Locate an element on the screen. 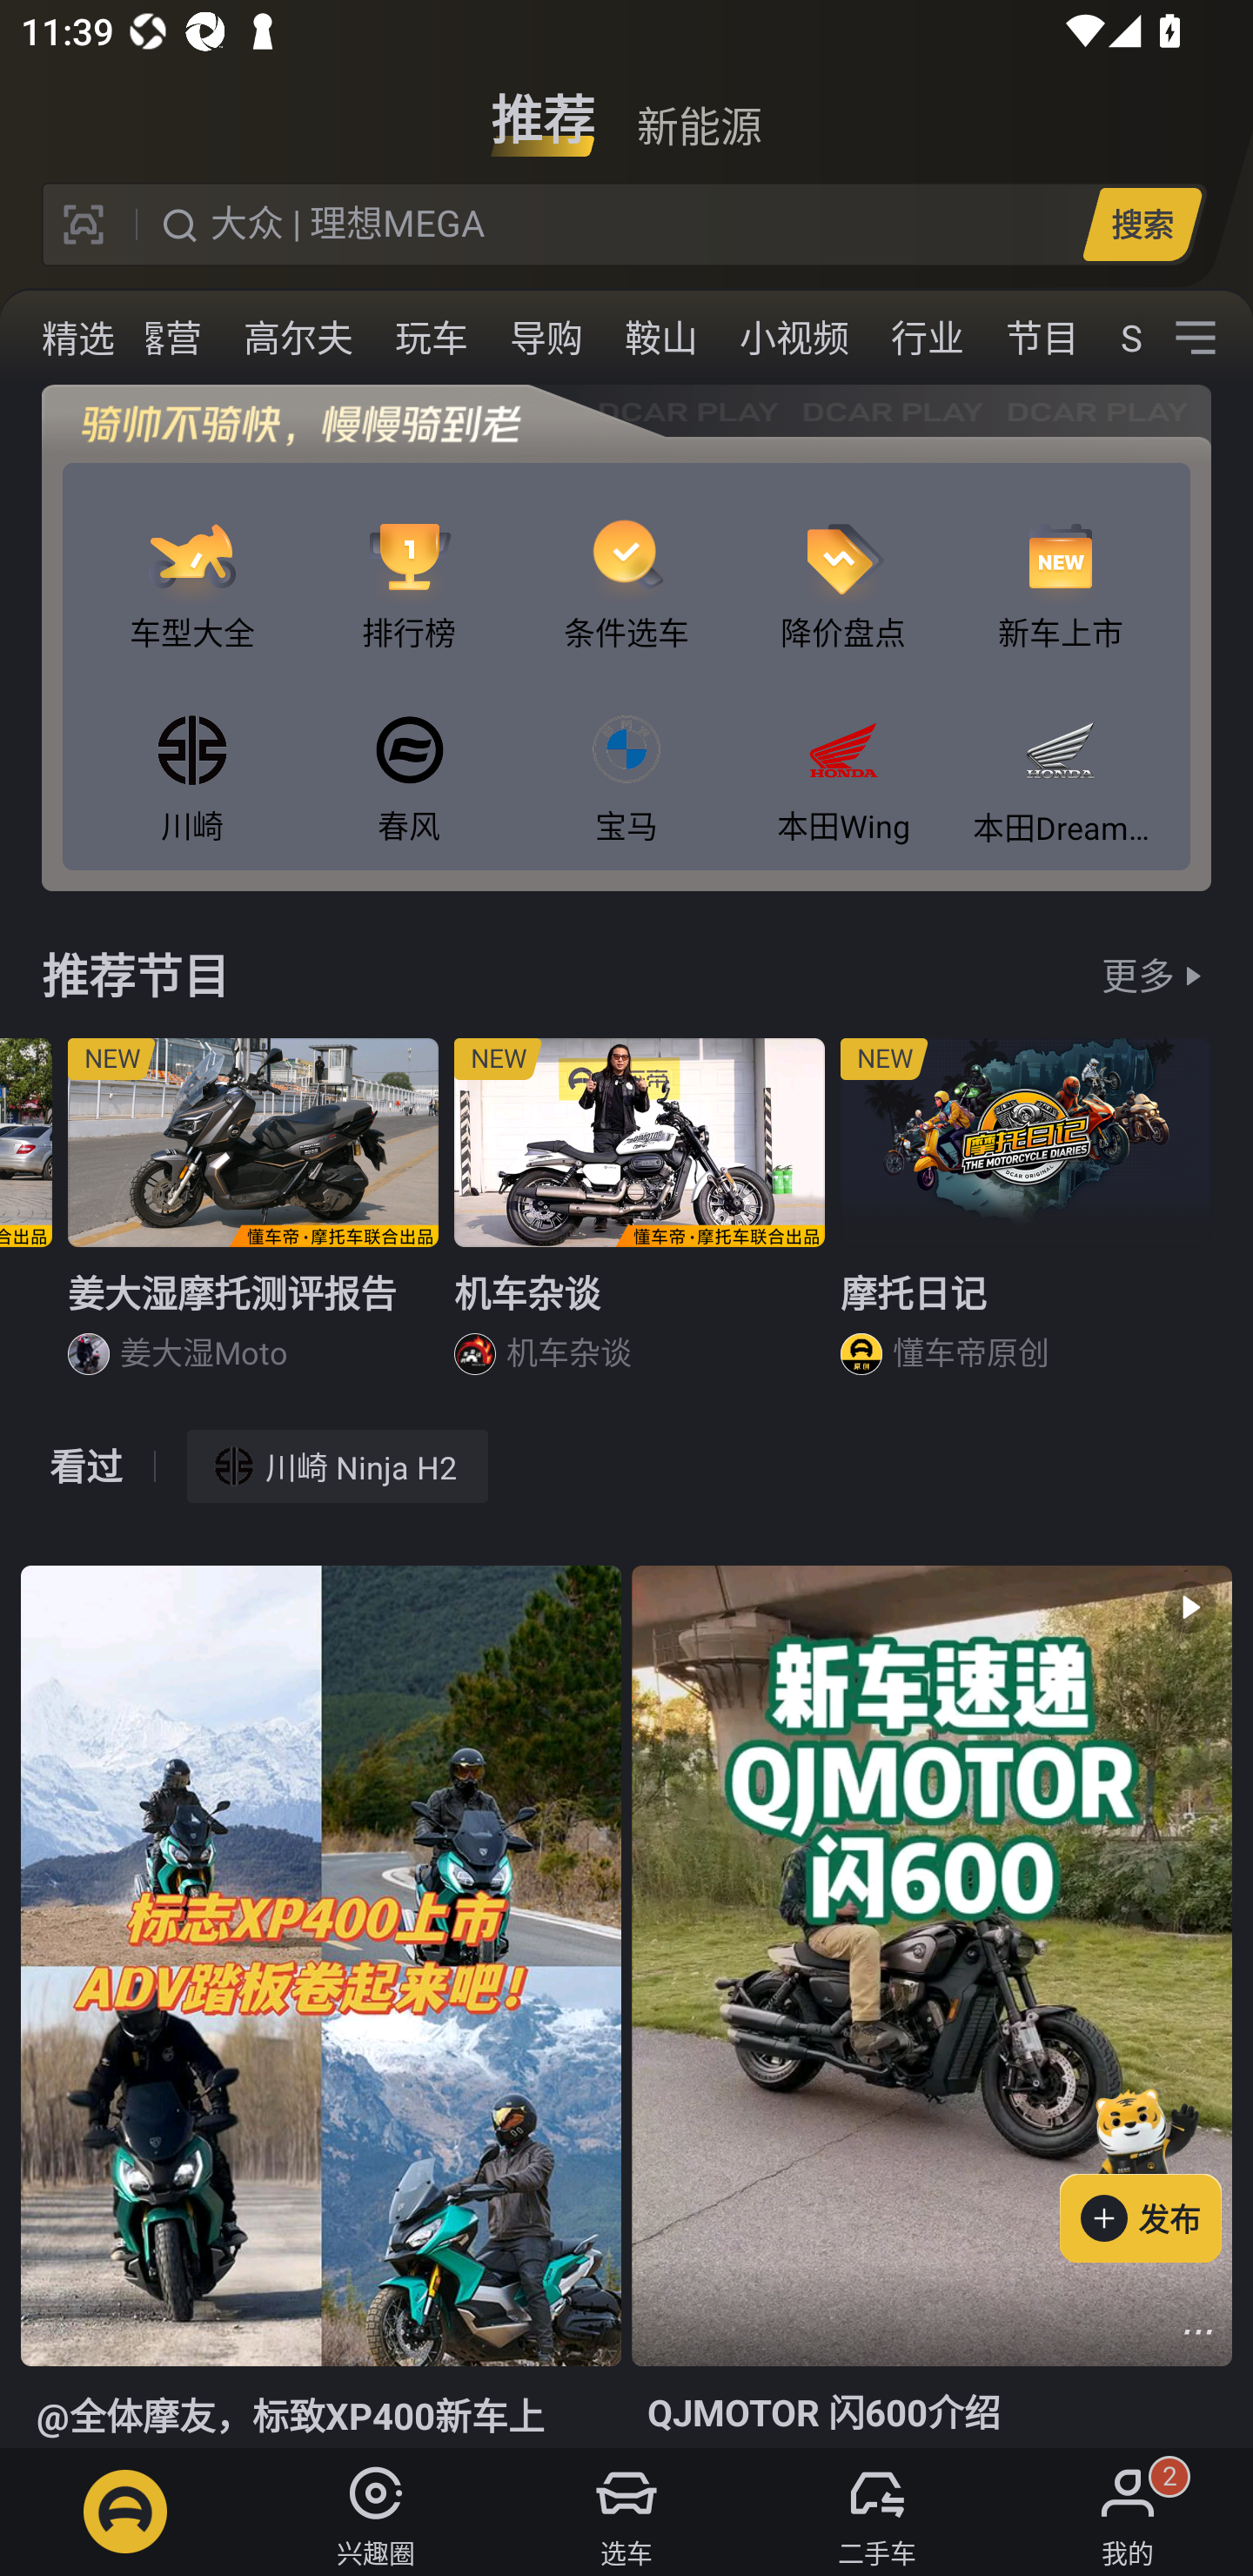  发布 is located at coordinates (1156, 2170).